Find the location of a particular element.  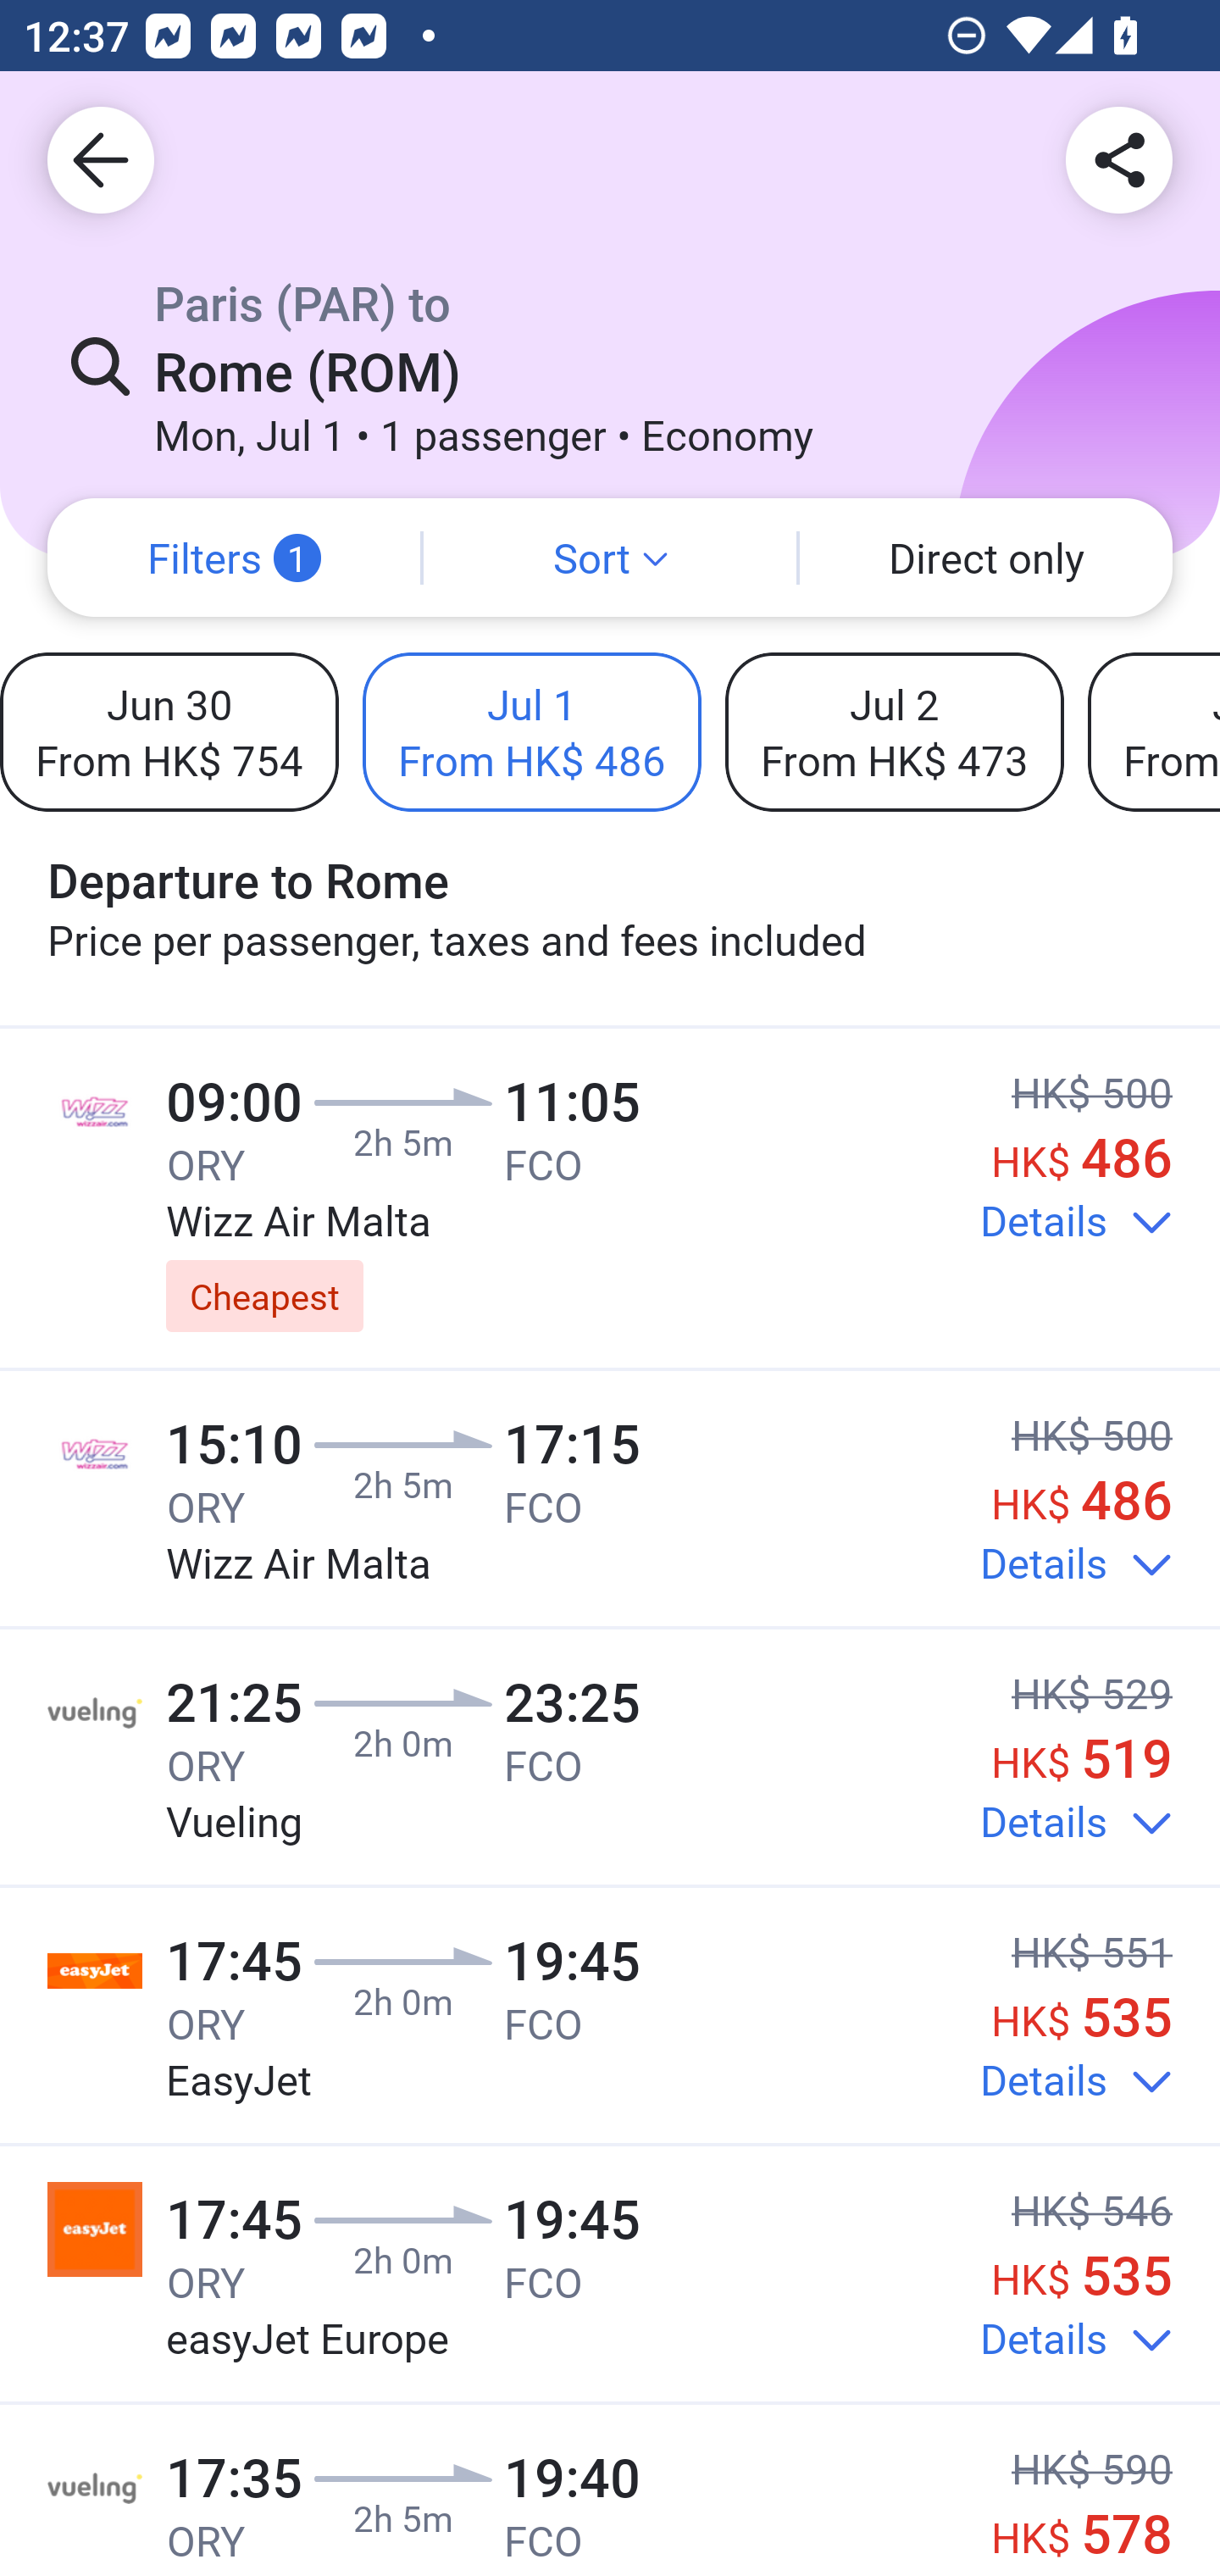

Filters 1 is located at coordinates (234, 558).